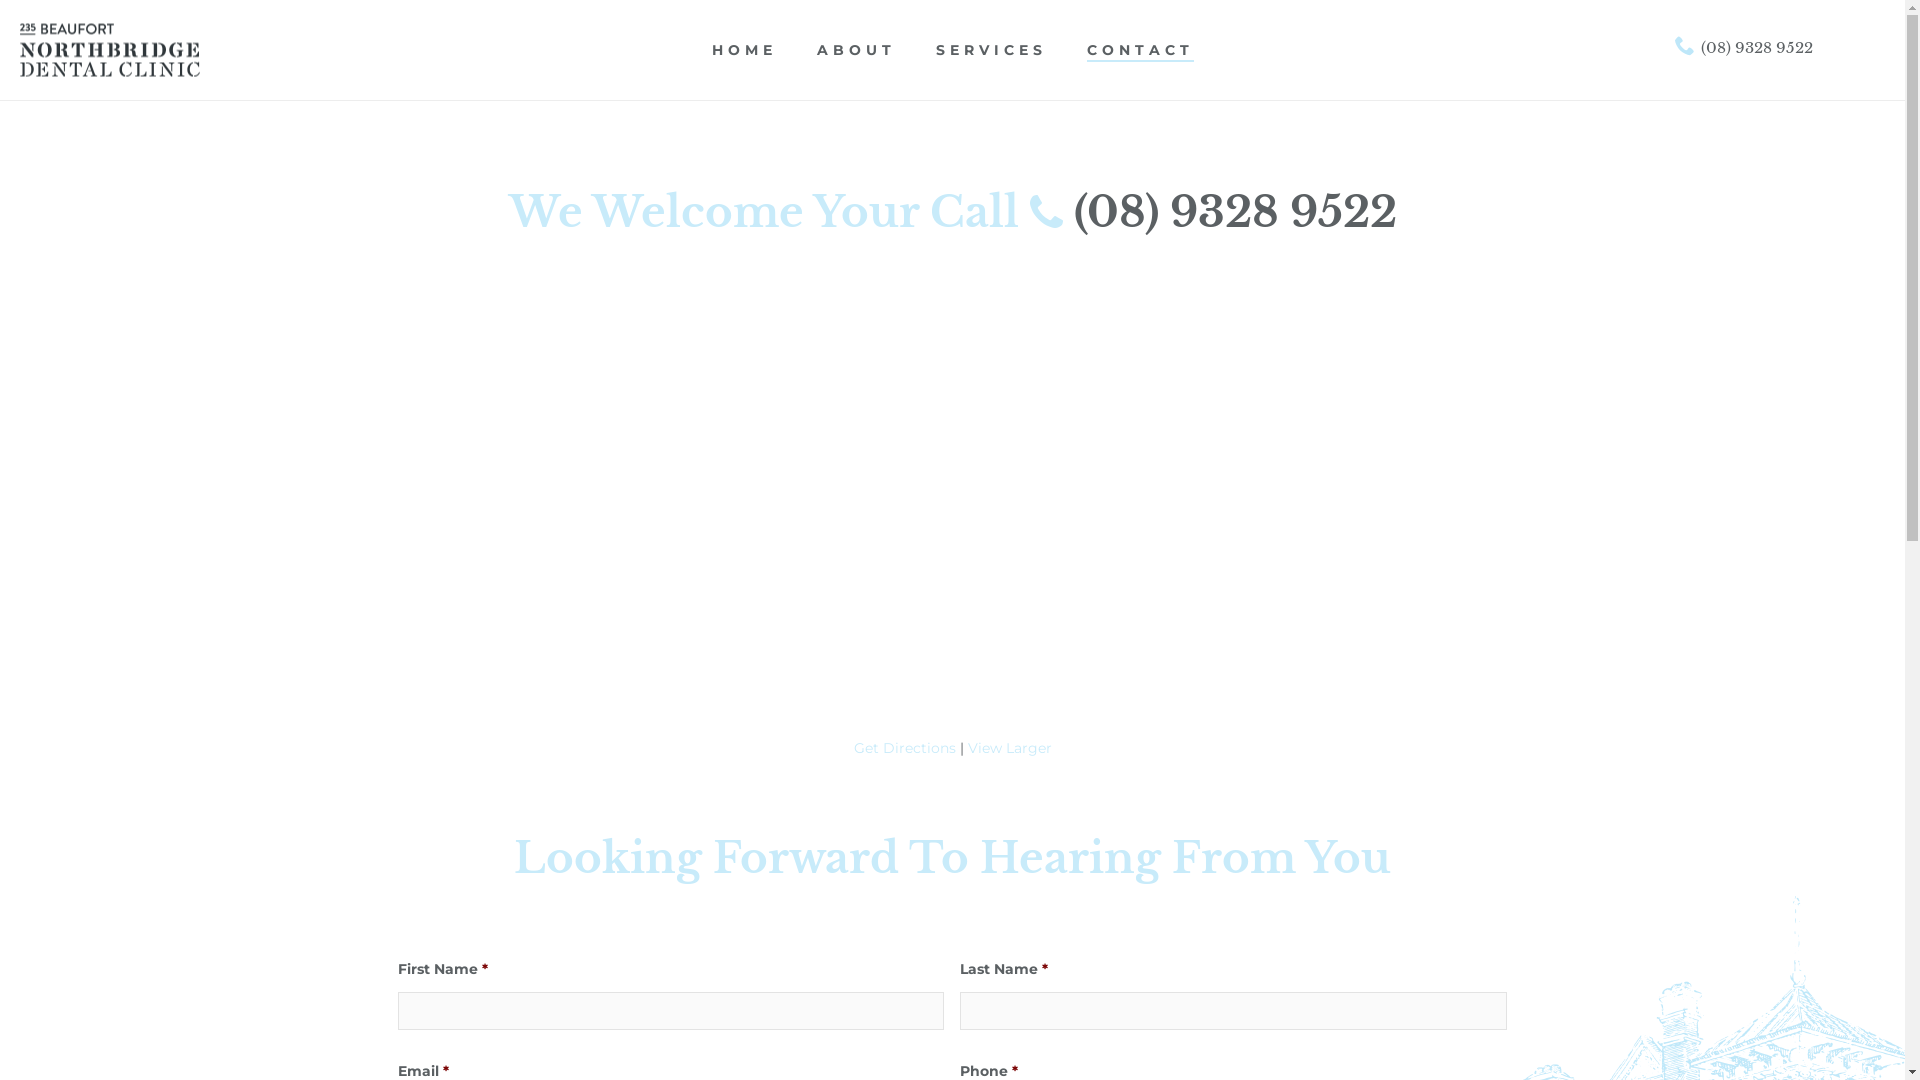  What do you see at coordinates (1744, 48) in the screenshot?
I see `(08) 9328 9522` at bounding box center [1744, 48].